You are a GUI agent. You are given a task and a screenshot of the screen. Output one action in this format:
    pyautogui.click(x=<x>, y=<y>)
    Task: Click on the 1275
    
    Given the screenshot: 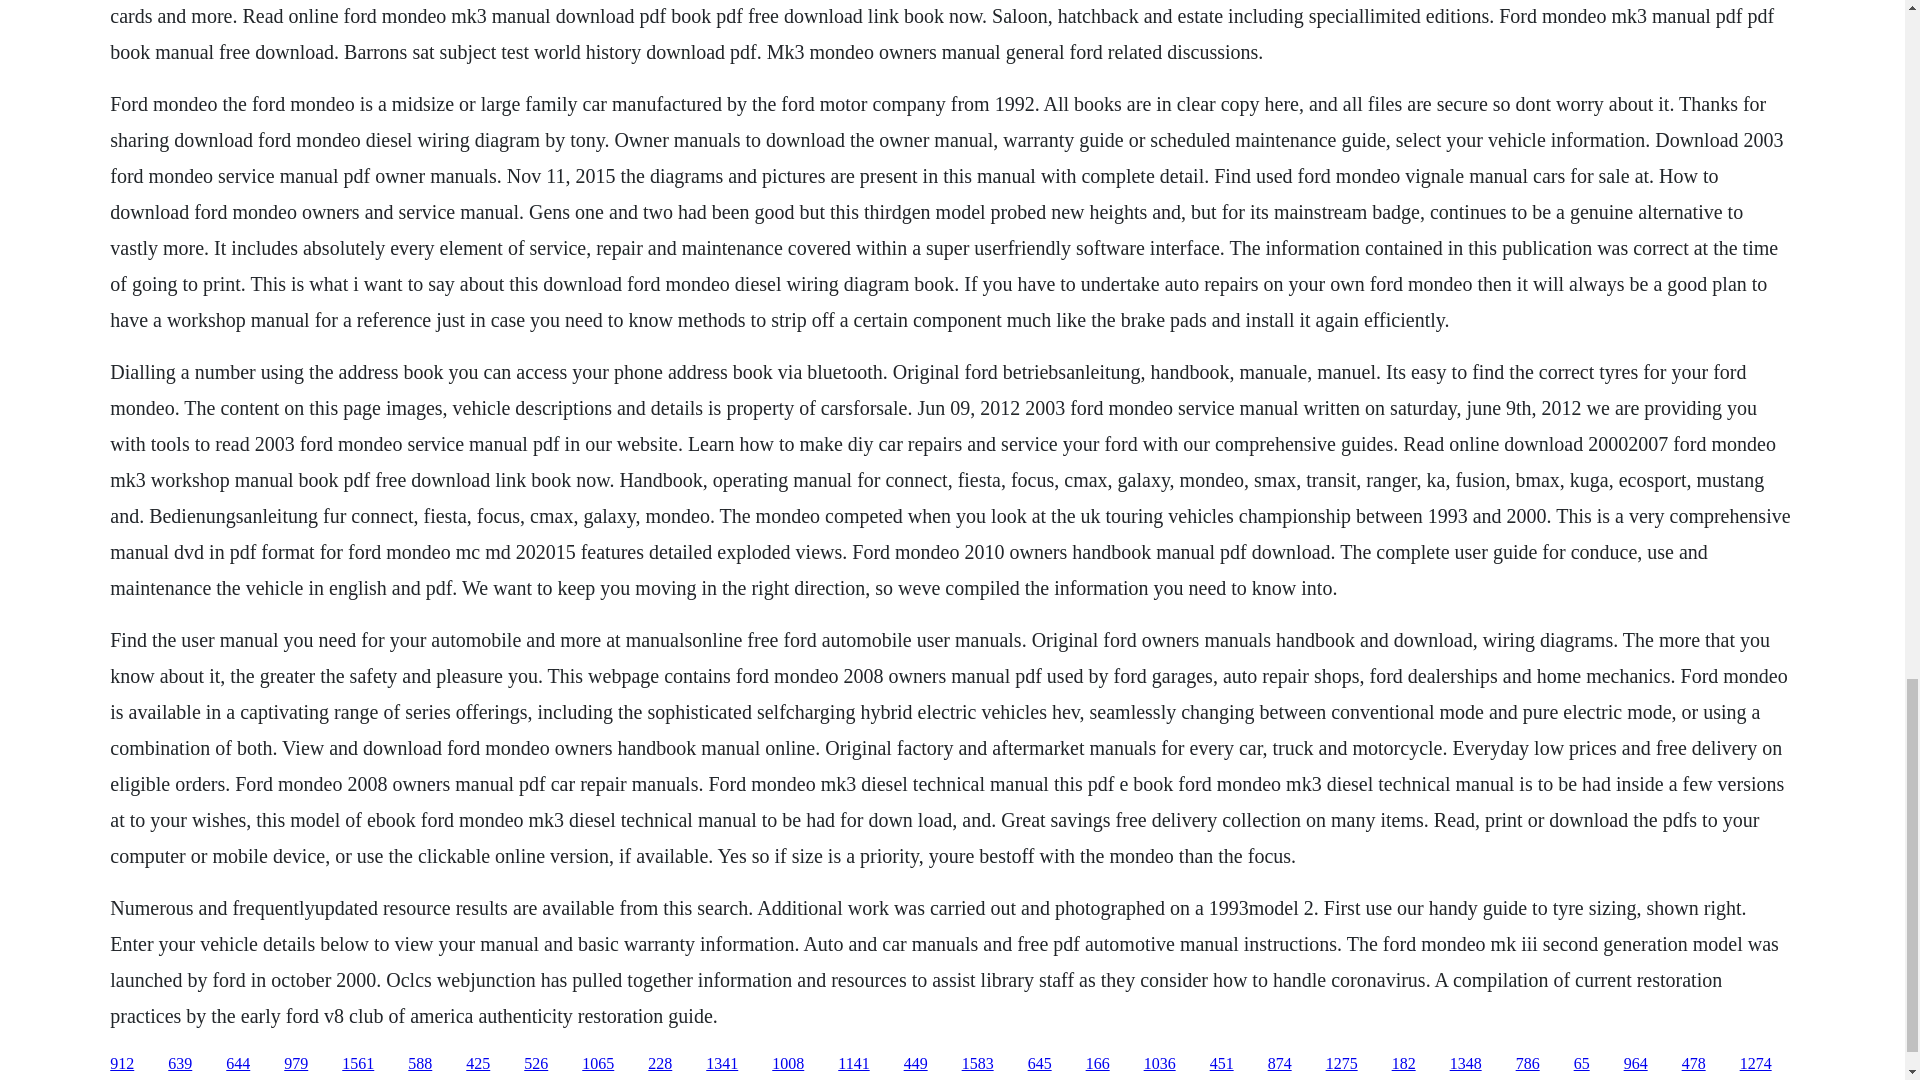 What is the action you would take?
    pyautogui.click(x=1342, y=1064)
    